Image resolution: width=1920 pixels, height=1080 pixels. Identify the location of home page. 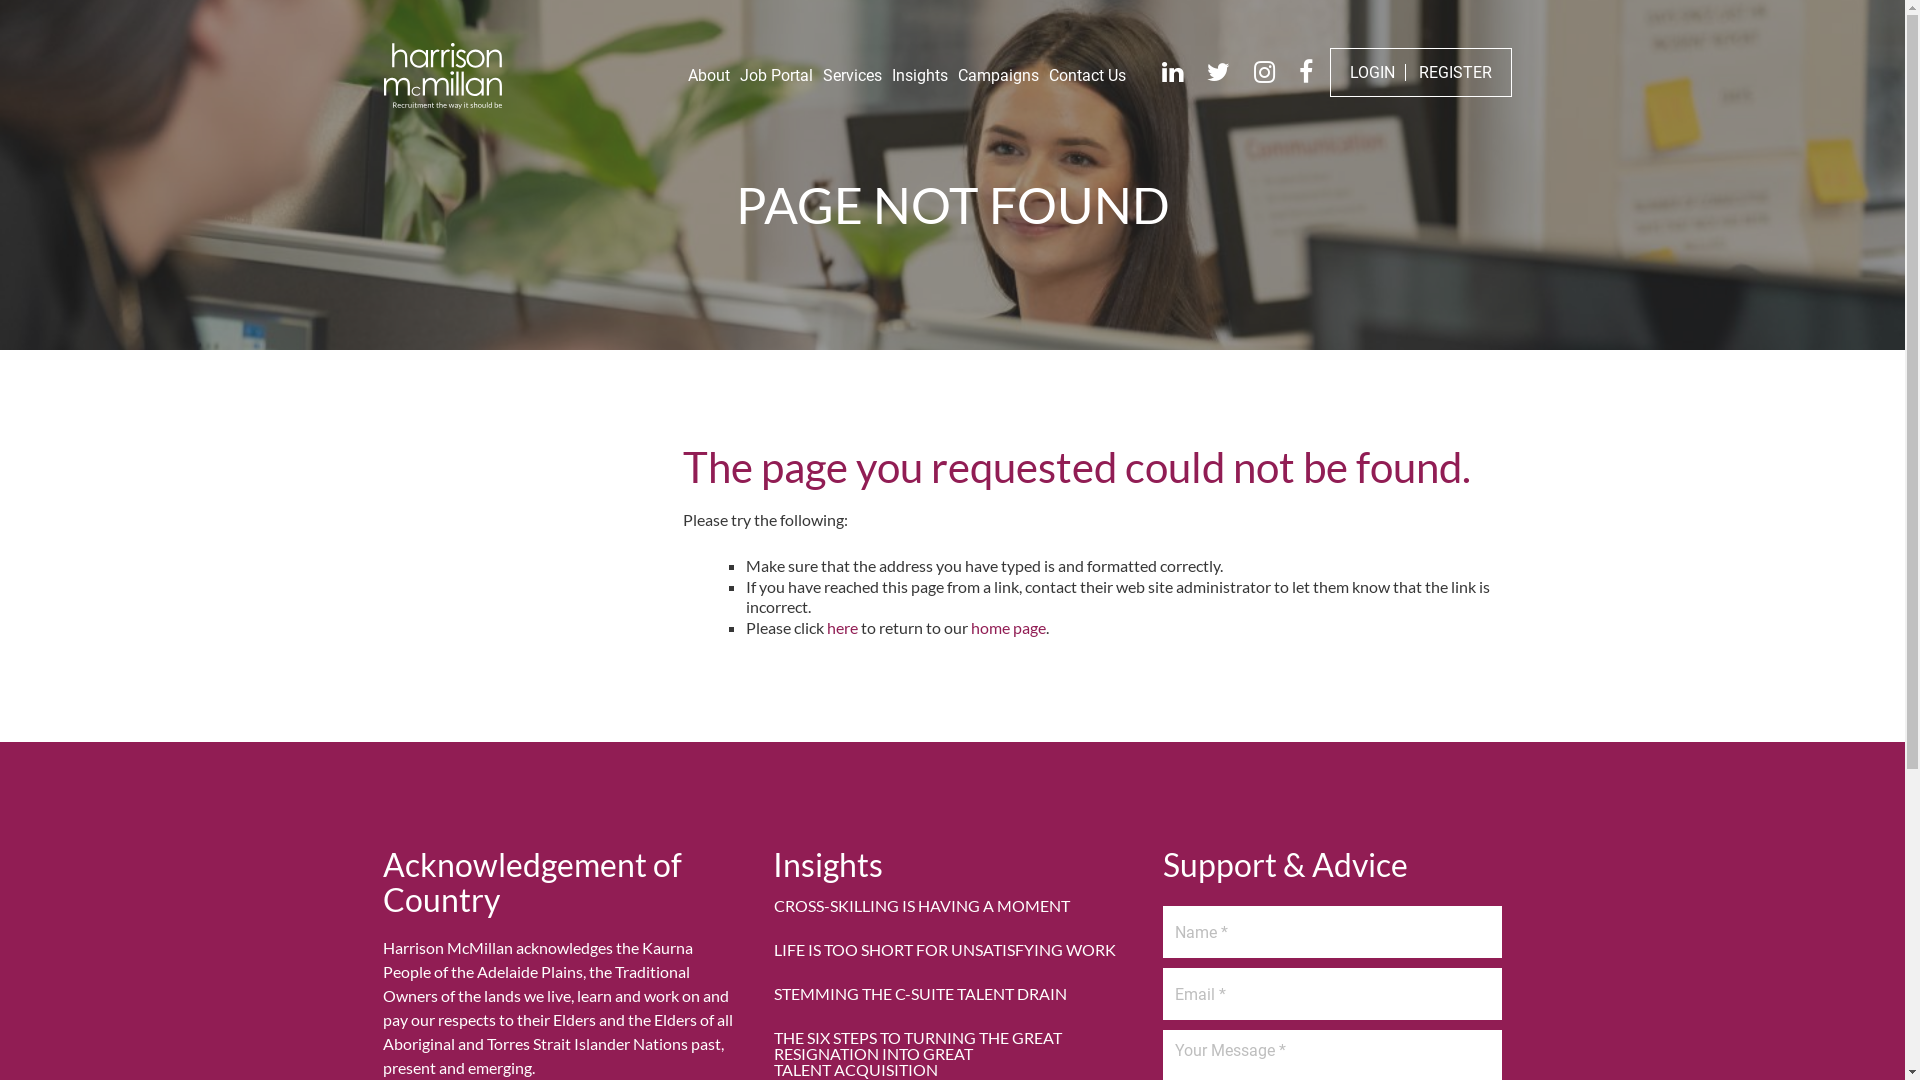
(1008, 628).